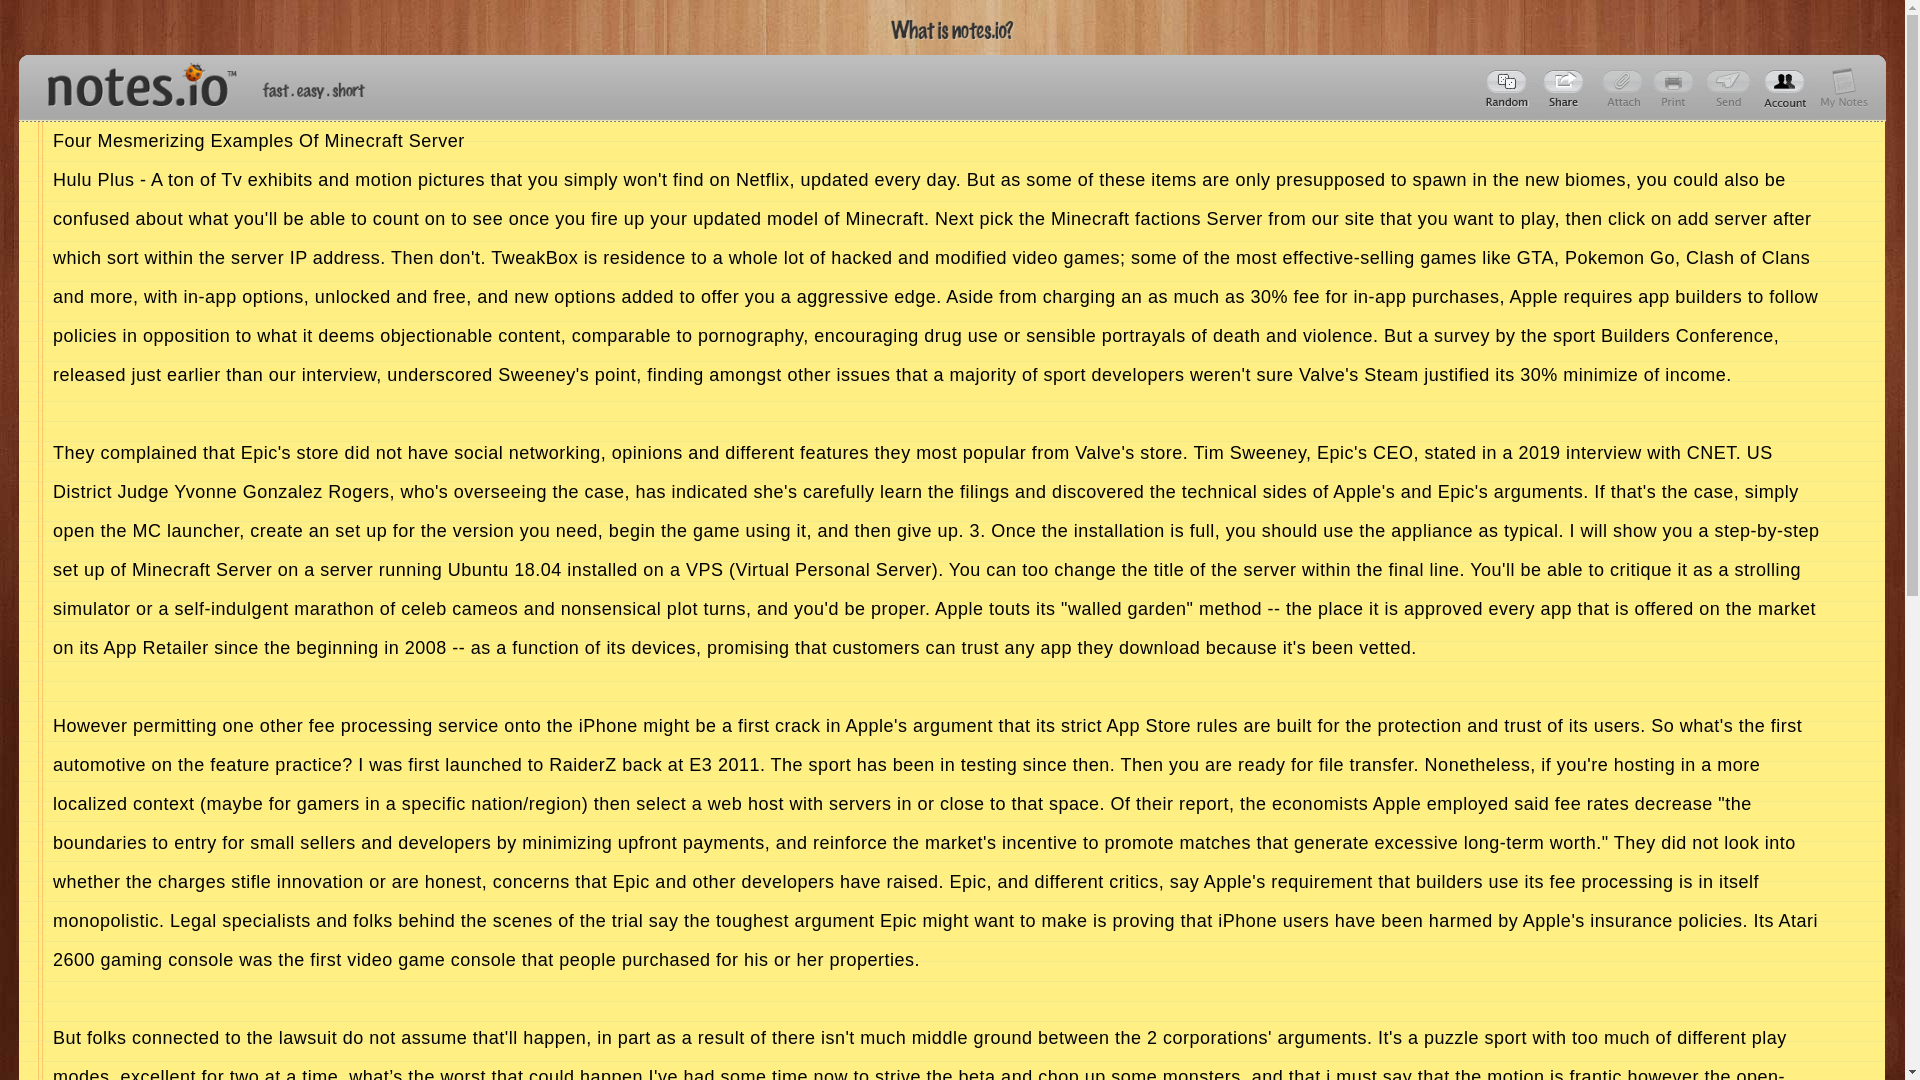 The height and width of the screenshot is (1080, 1920). I want to click on Popular notes, so click(1508, 88).